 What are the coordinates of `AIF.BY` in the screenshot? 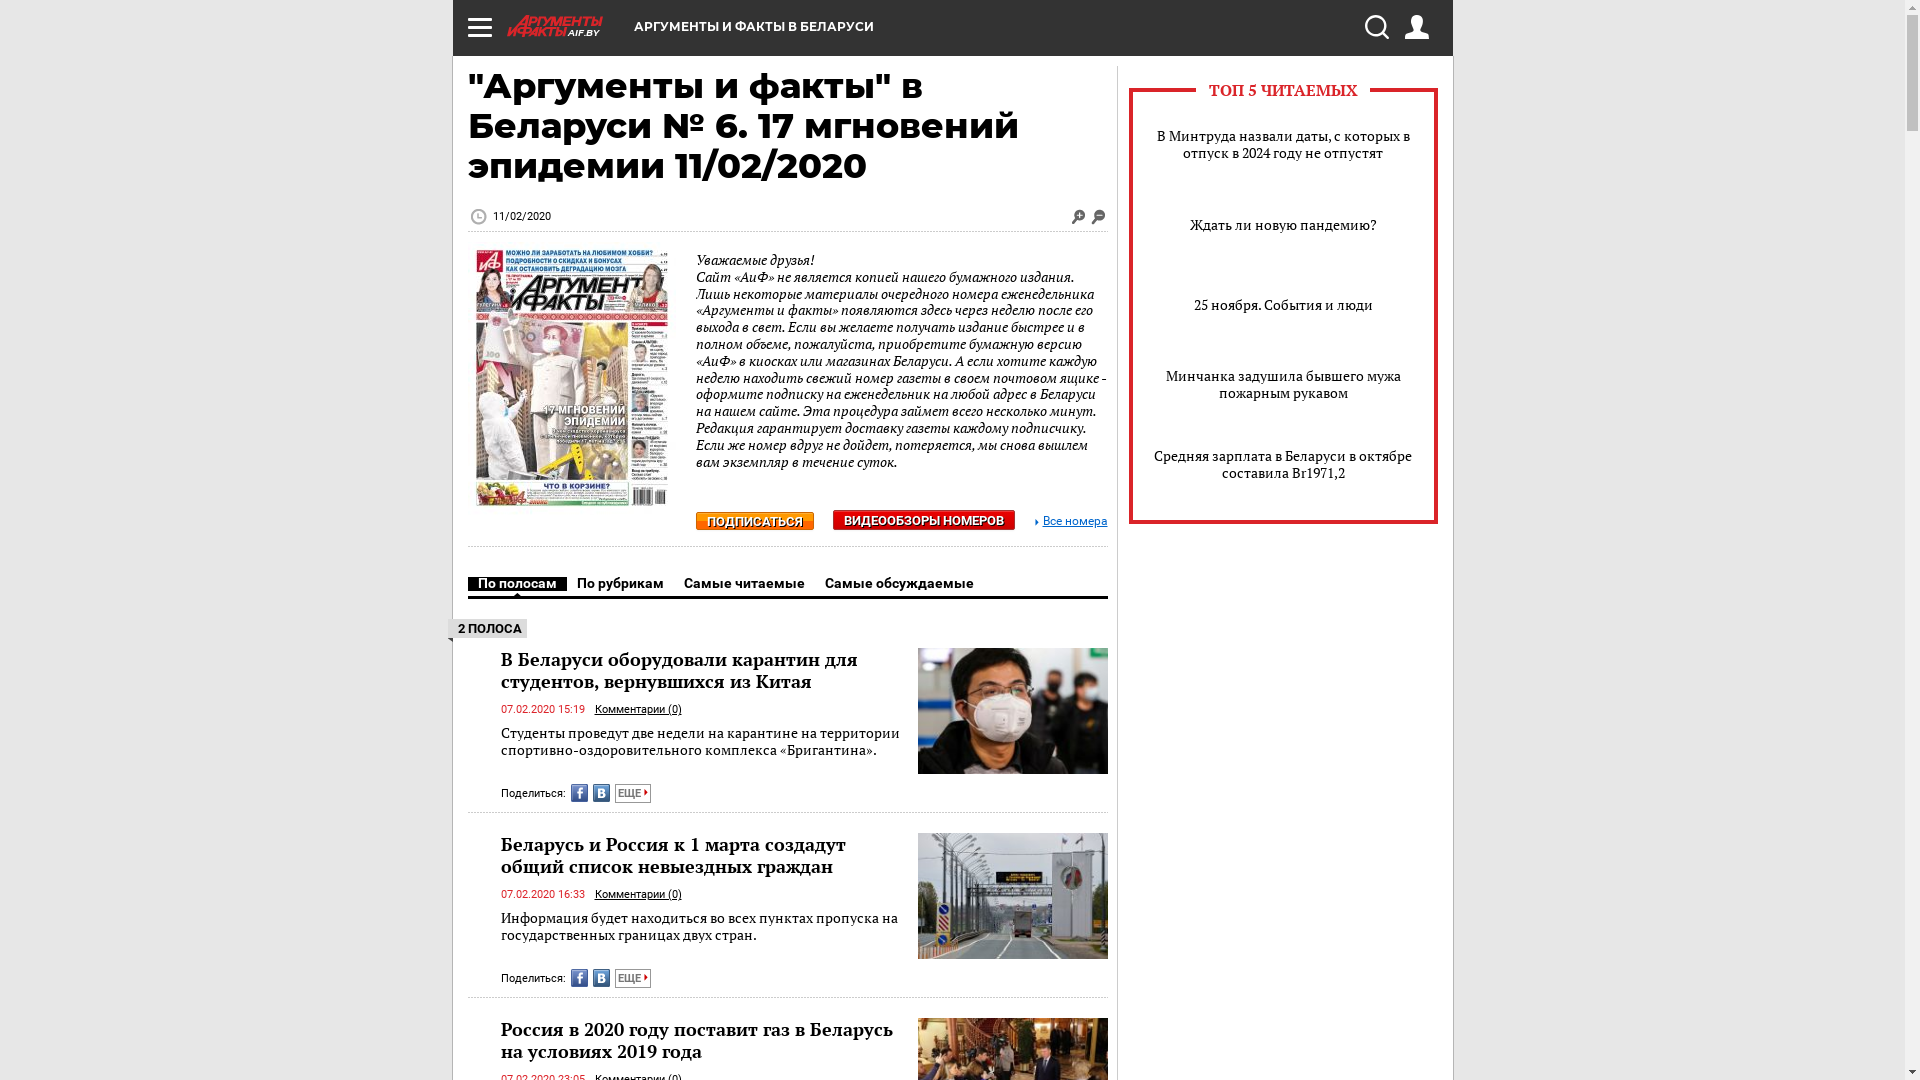 It's located at (570, 26).